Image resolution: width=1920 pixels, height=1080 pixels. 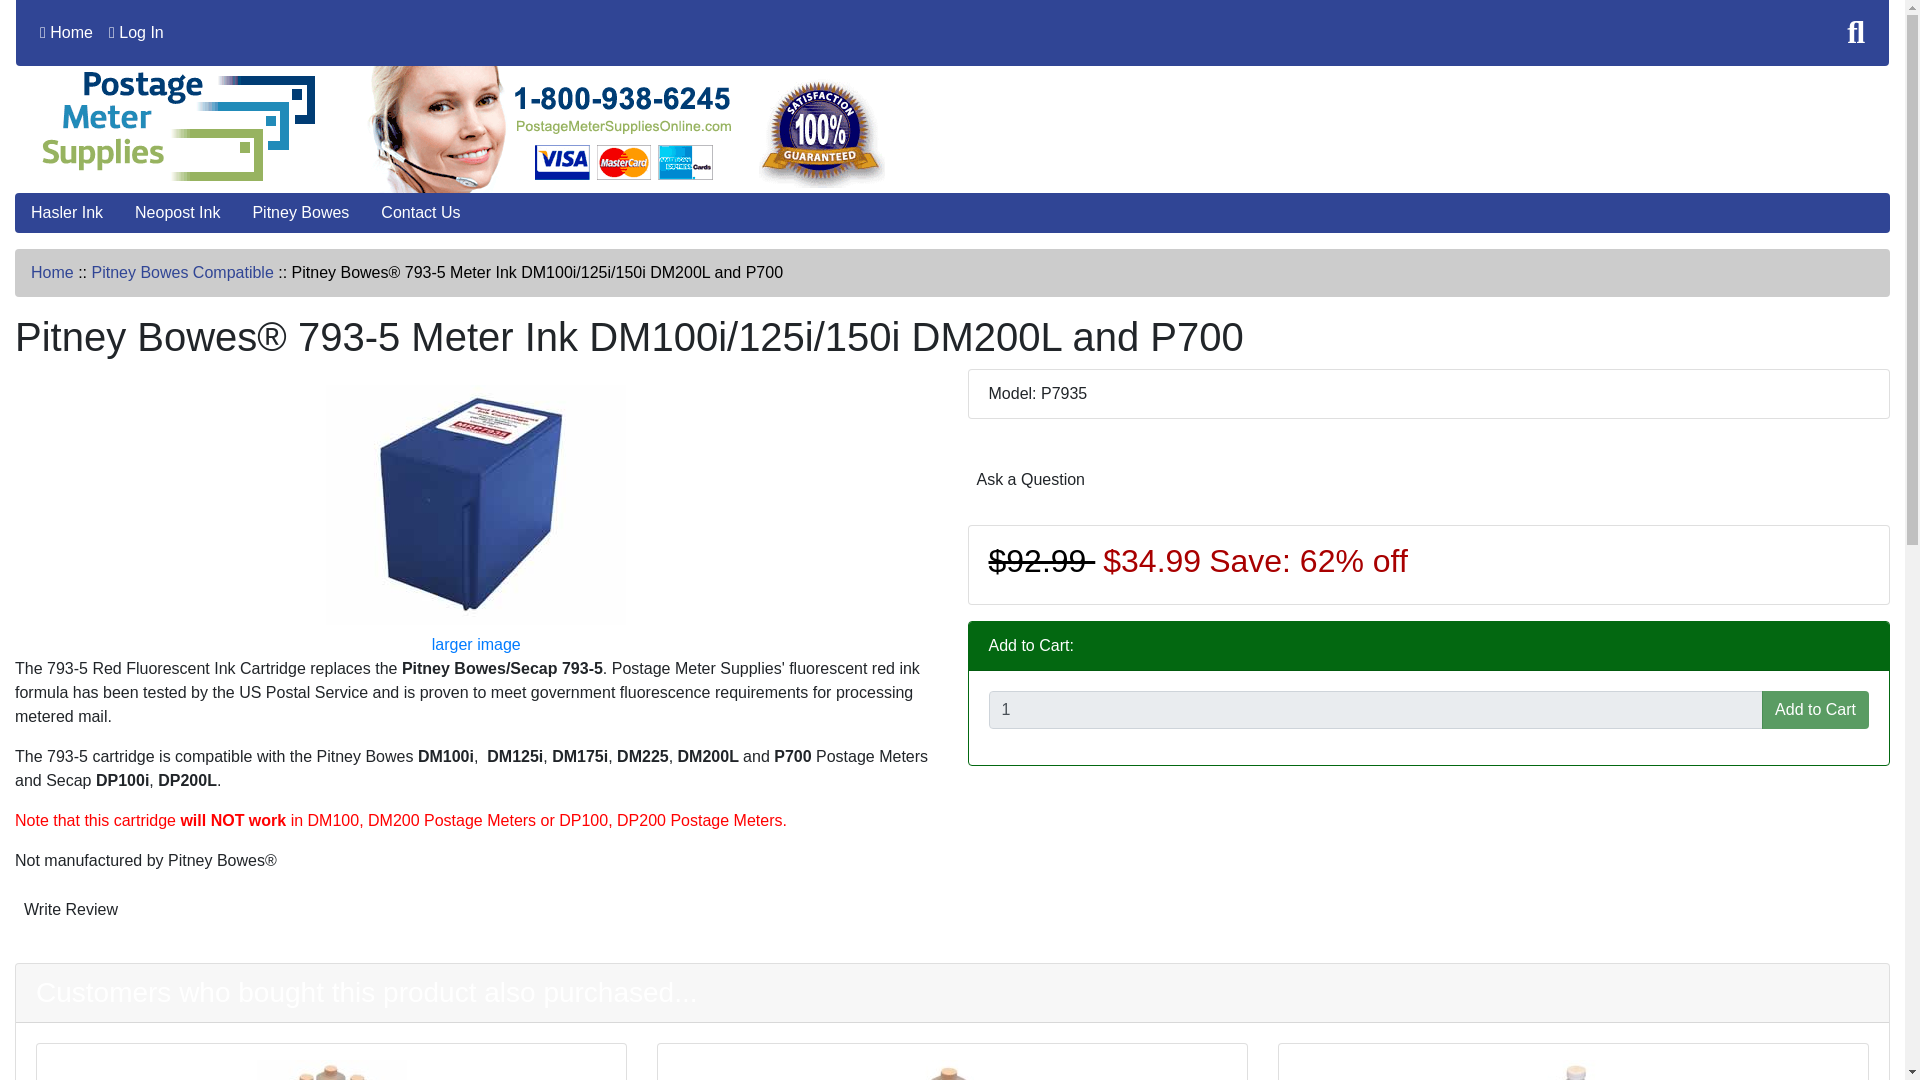 What do you see at coordinates (476, 574) in the screenshot?
I see `larger image` at bounding box center [476, 574].